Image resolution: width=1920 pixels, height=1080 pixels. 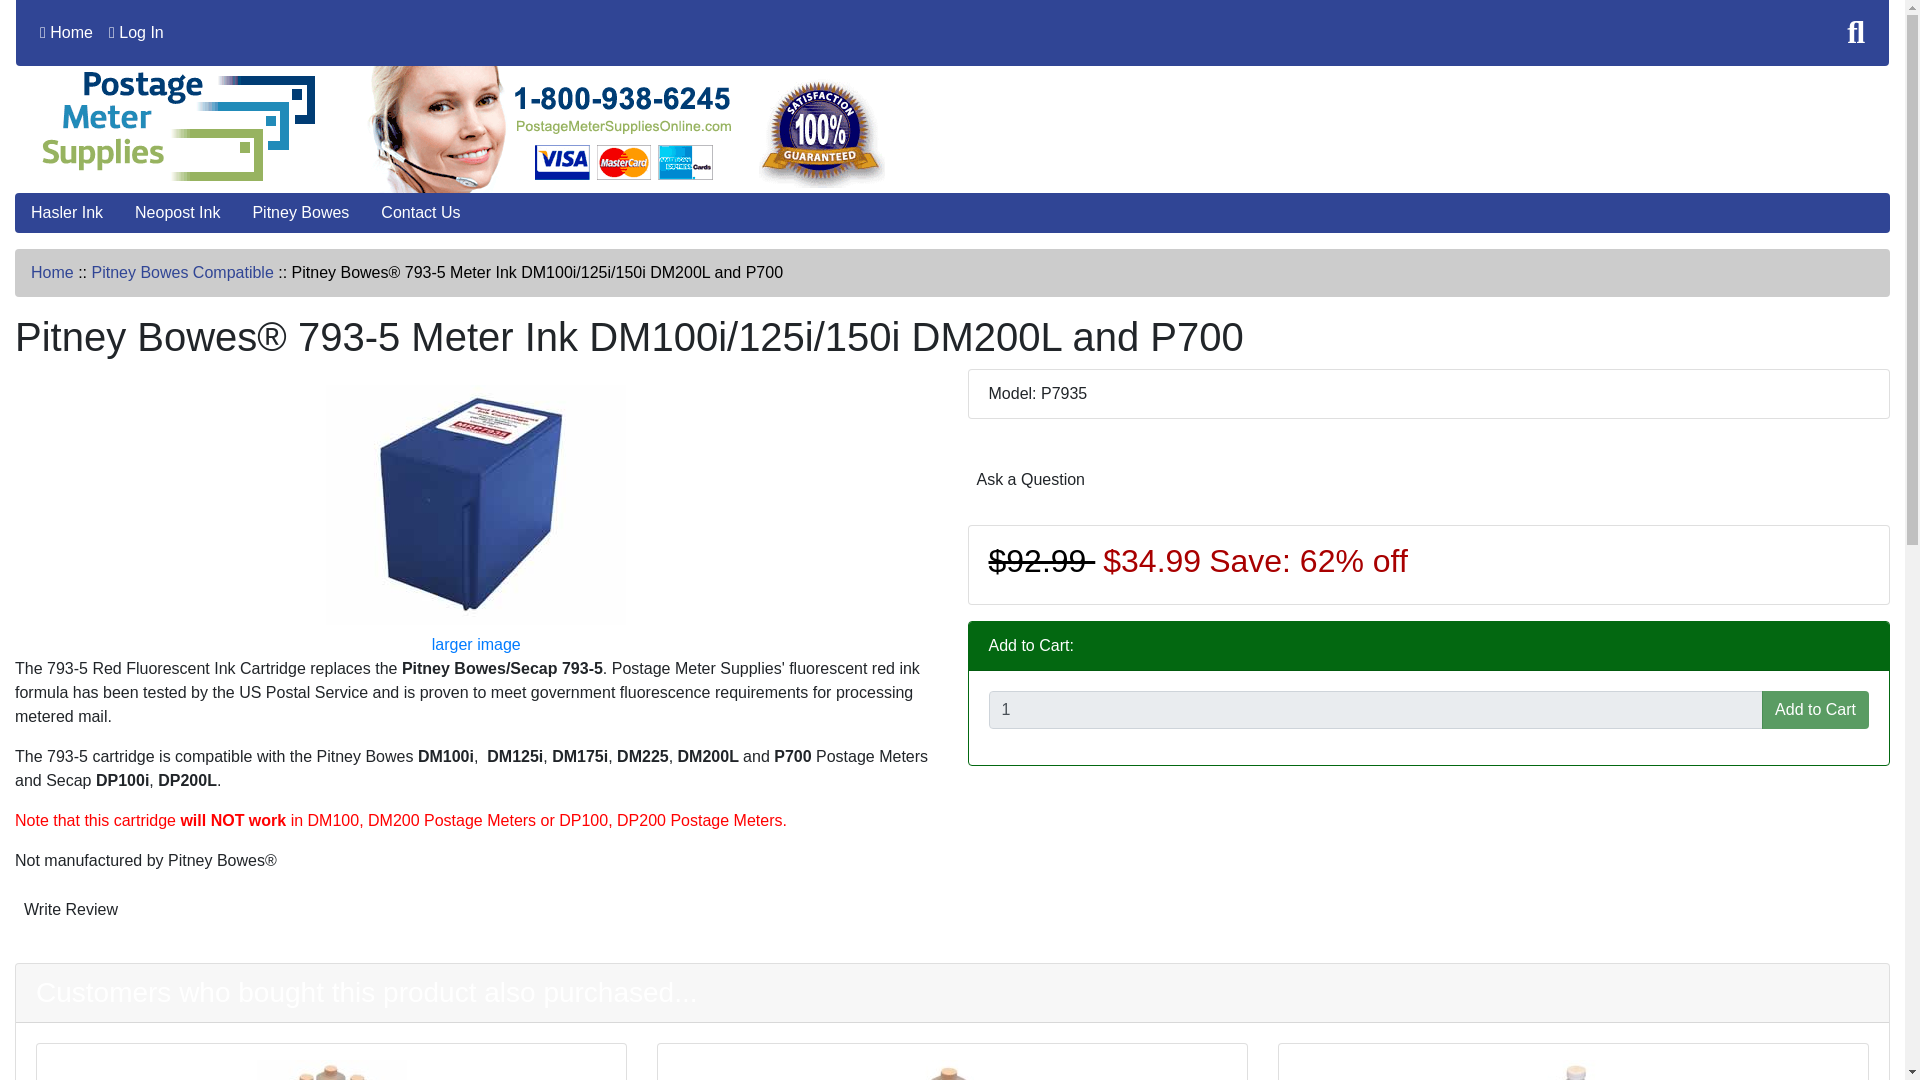 What do you see at coordinates (476, 574) in the screenshot?
I see `larger image` at bounding box center [476, 574].